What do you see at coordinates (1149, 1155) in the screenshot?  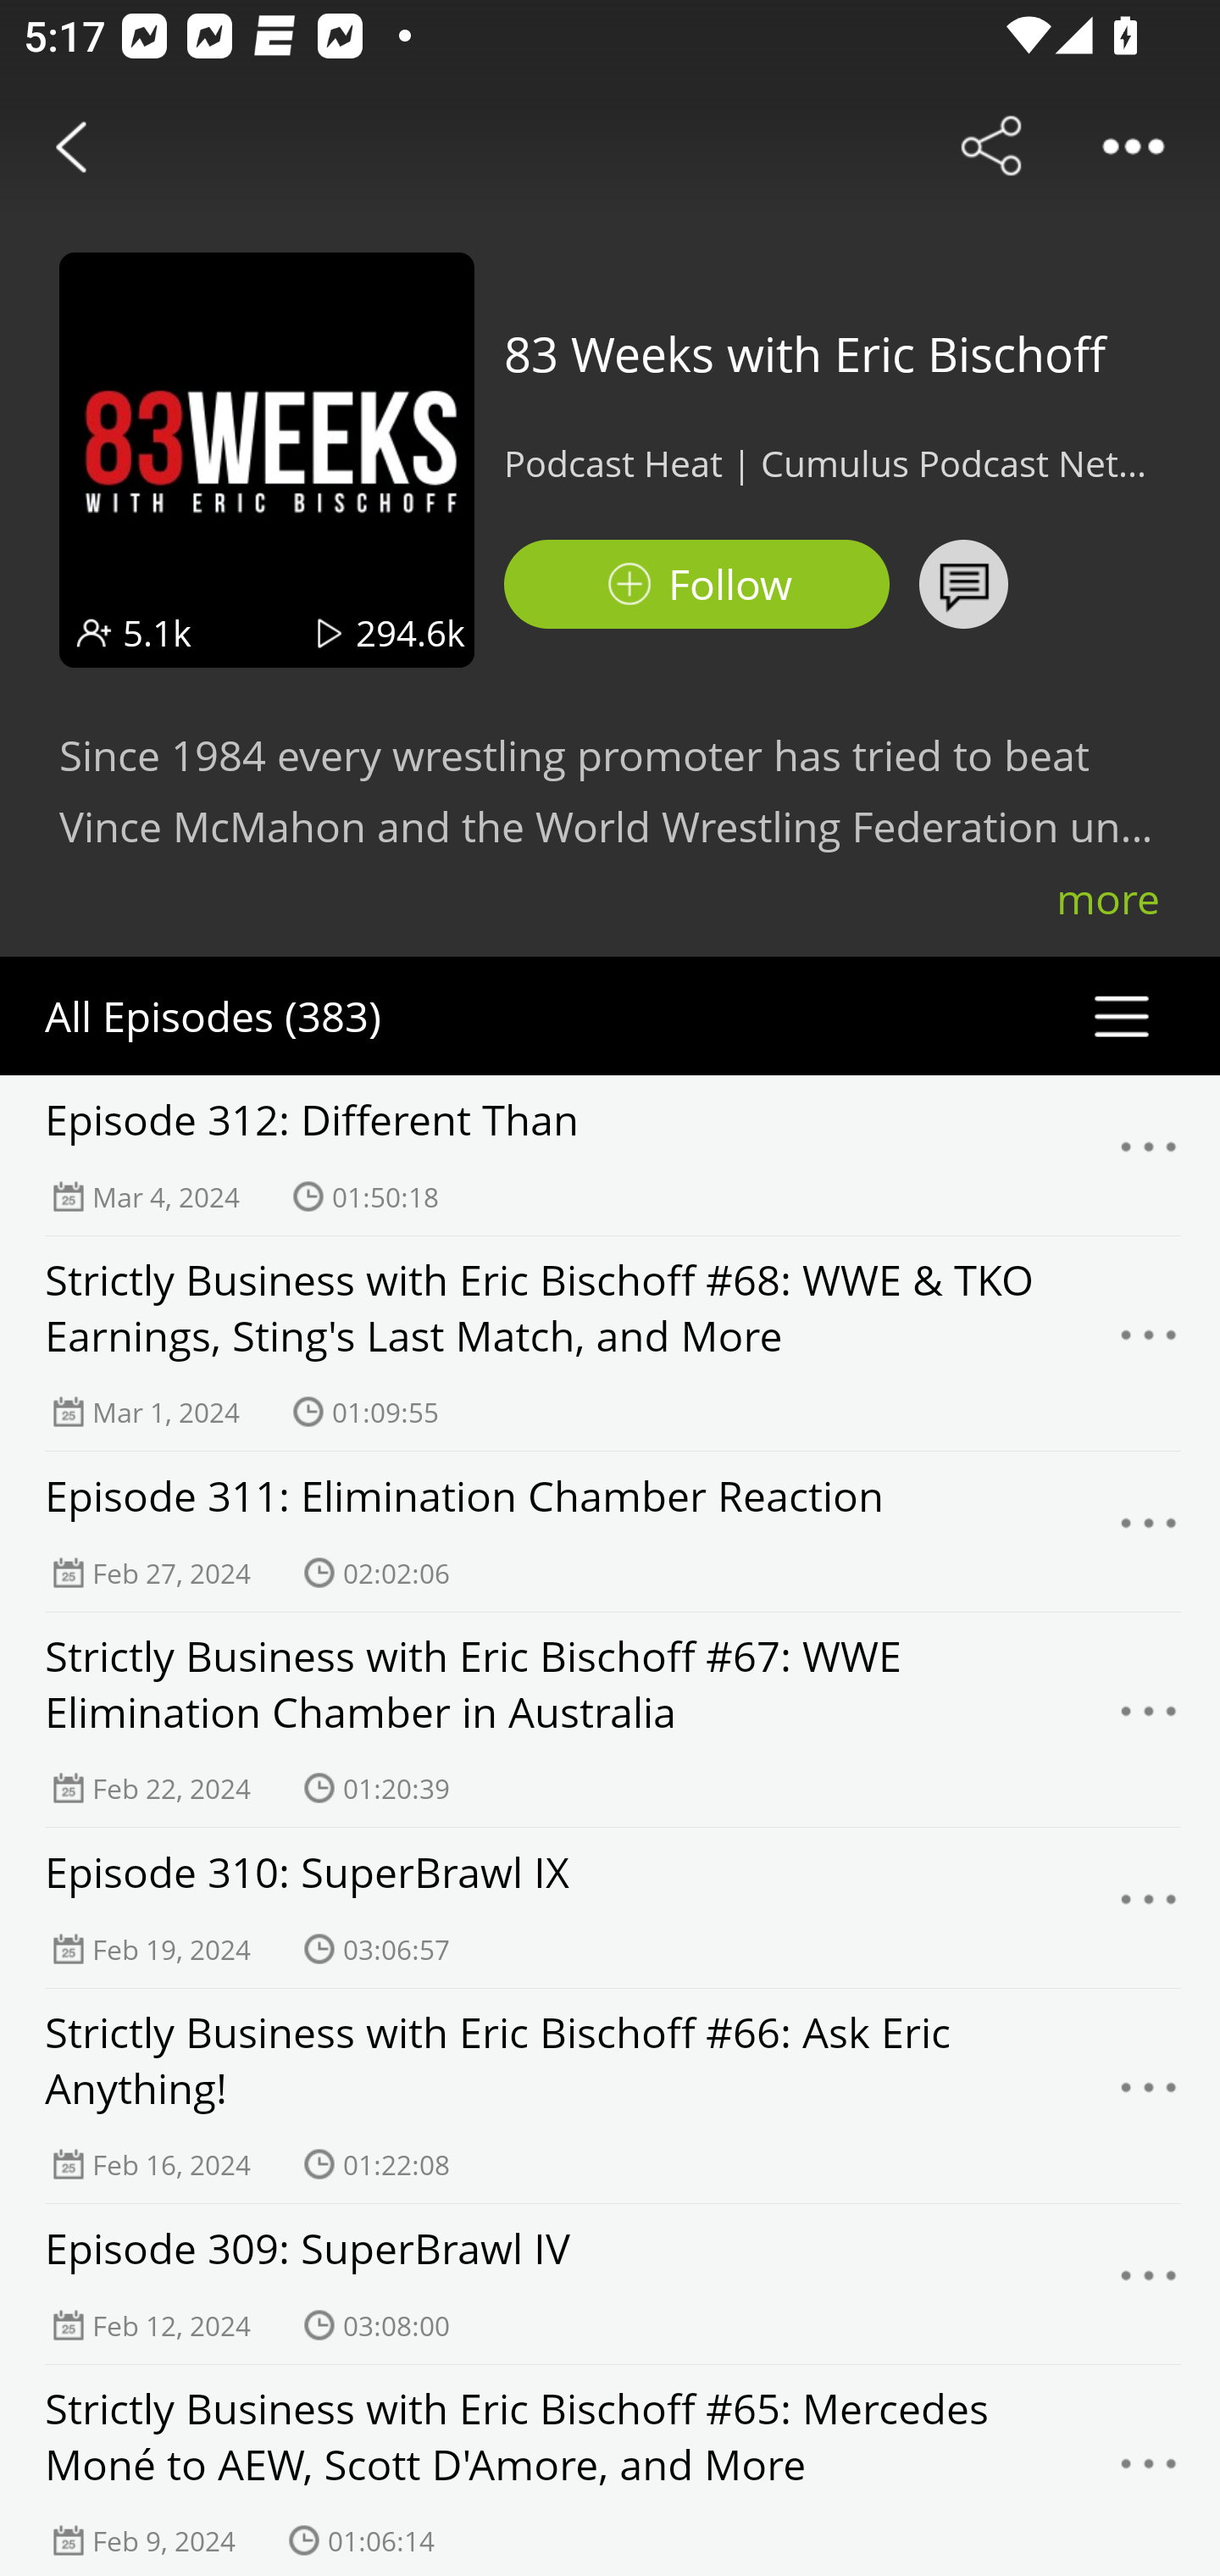 I see `Menu` at bounding box center [1149, 1155].